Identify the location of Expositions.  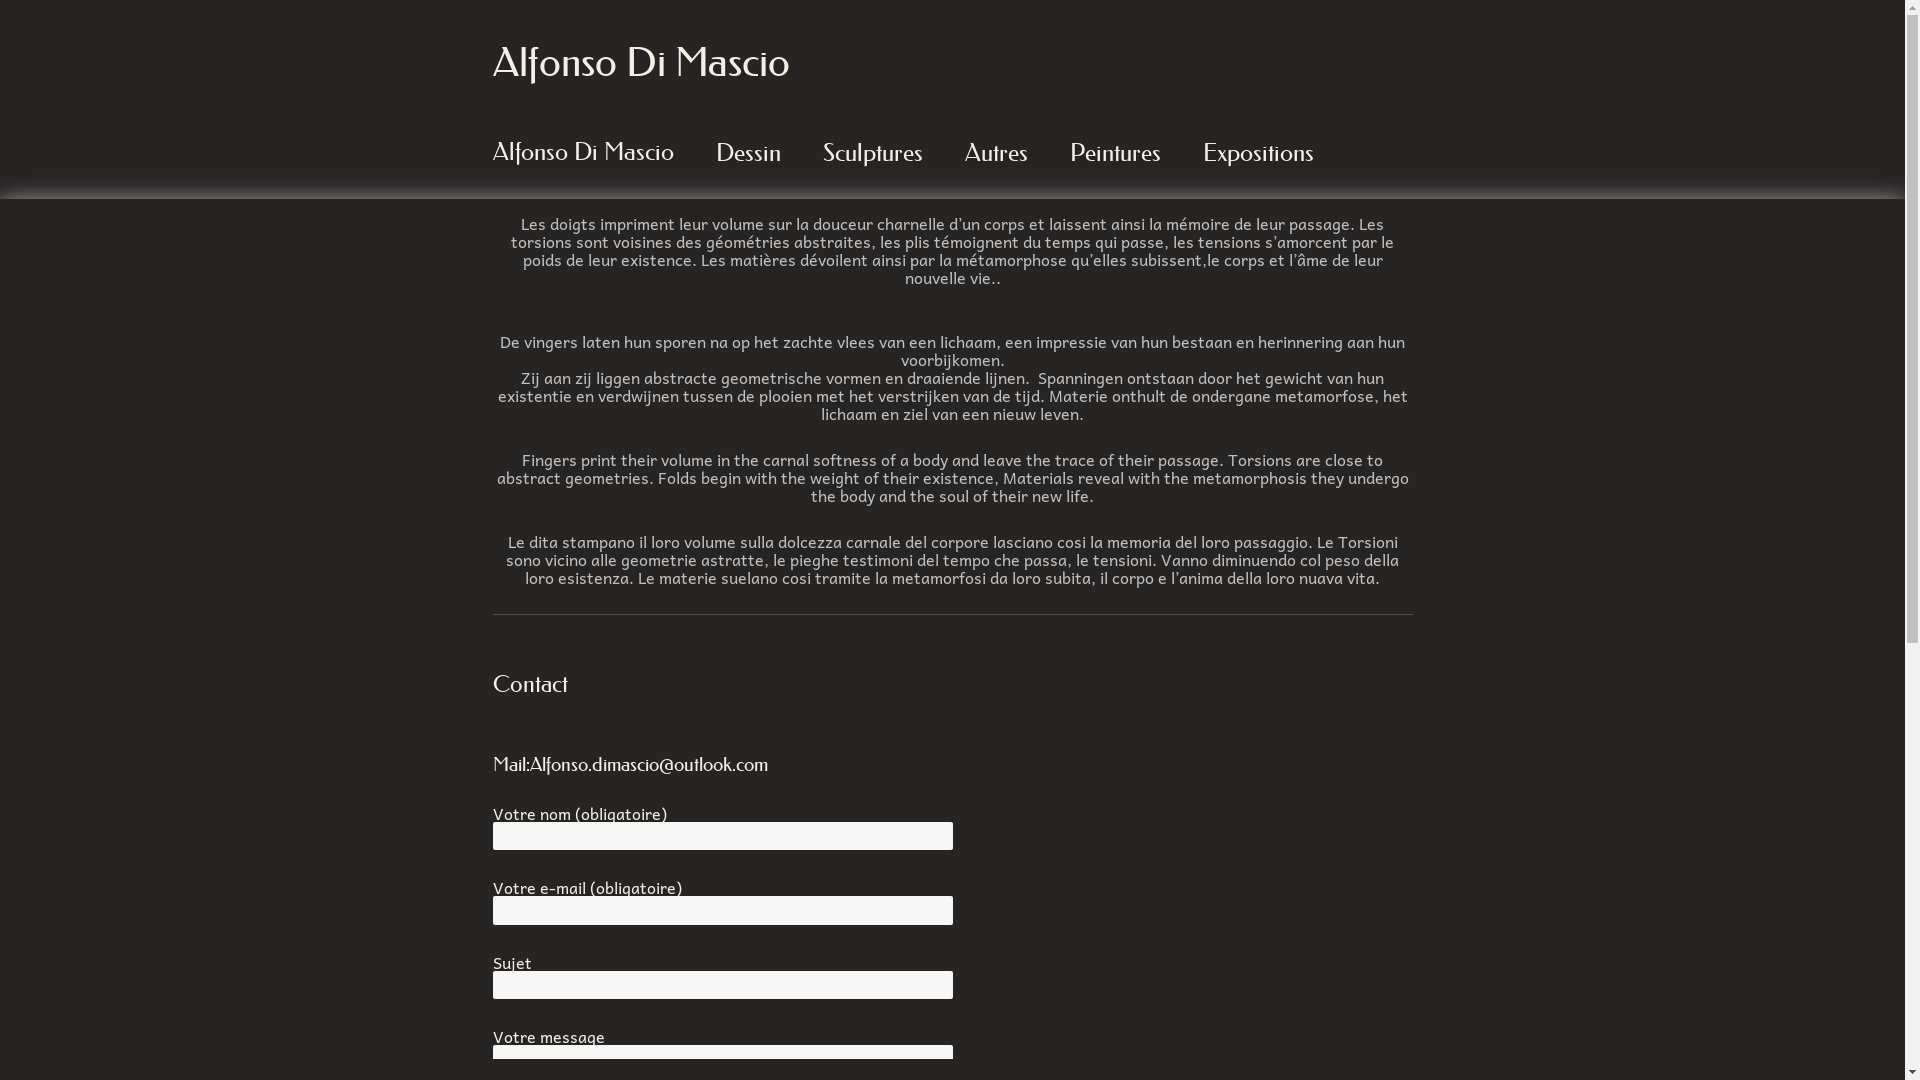
(1258, 152).